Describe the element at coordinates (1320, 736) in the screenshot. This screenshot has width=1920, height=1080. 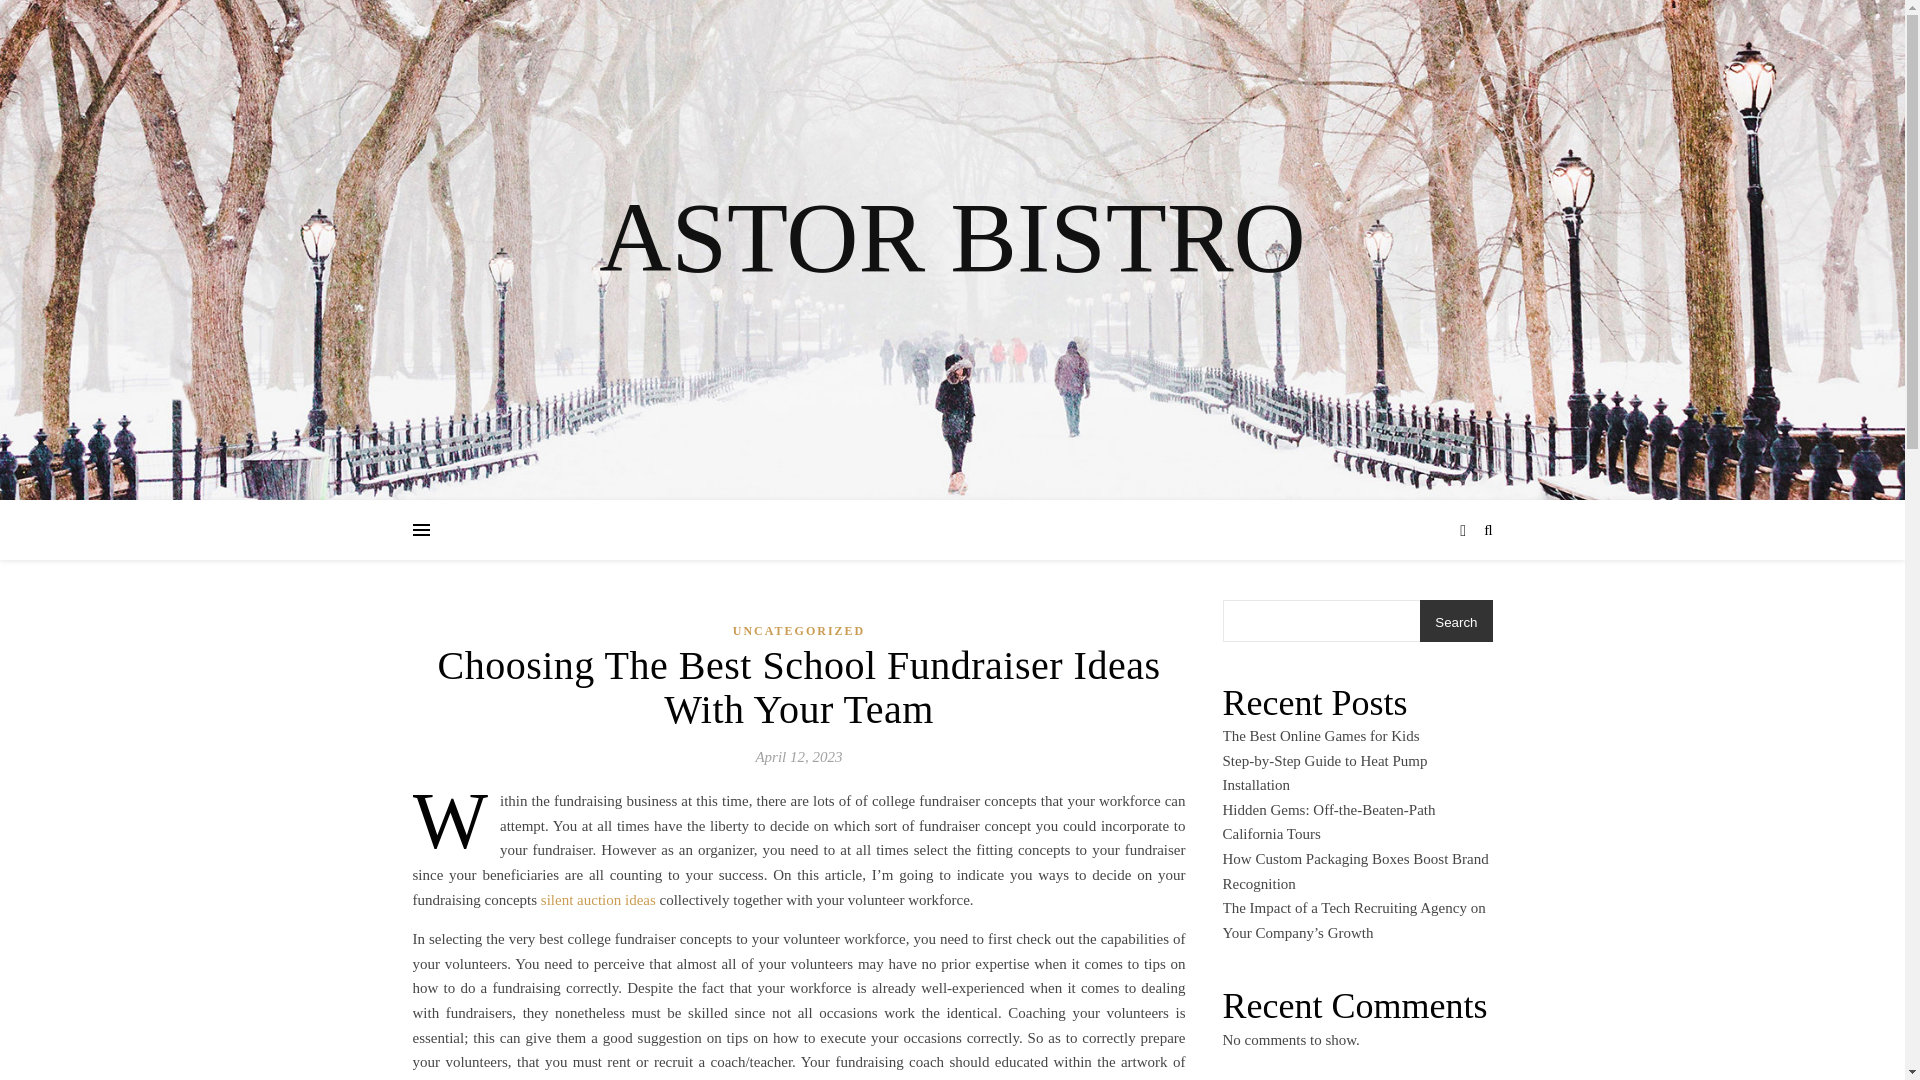
I see `The Best Online Games for Kids` at that location.